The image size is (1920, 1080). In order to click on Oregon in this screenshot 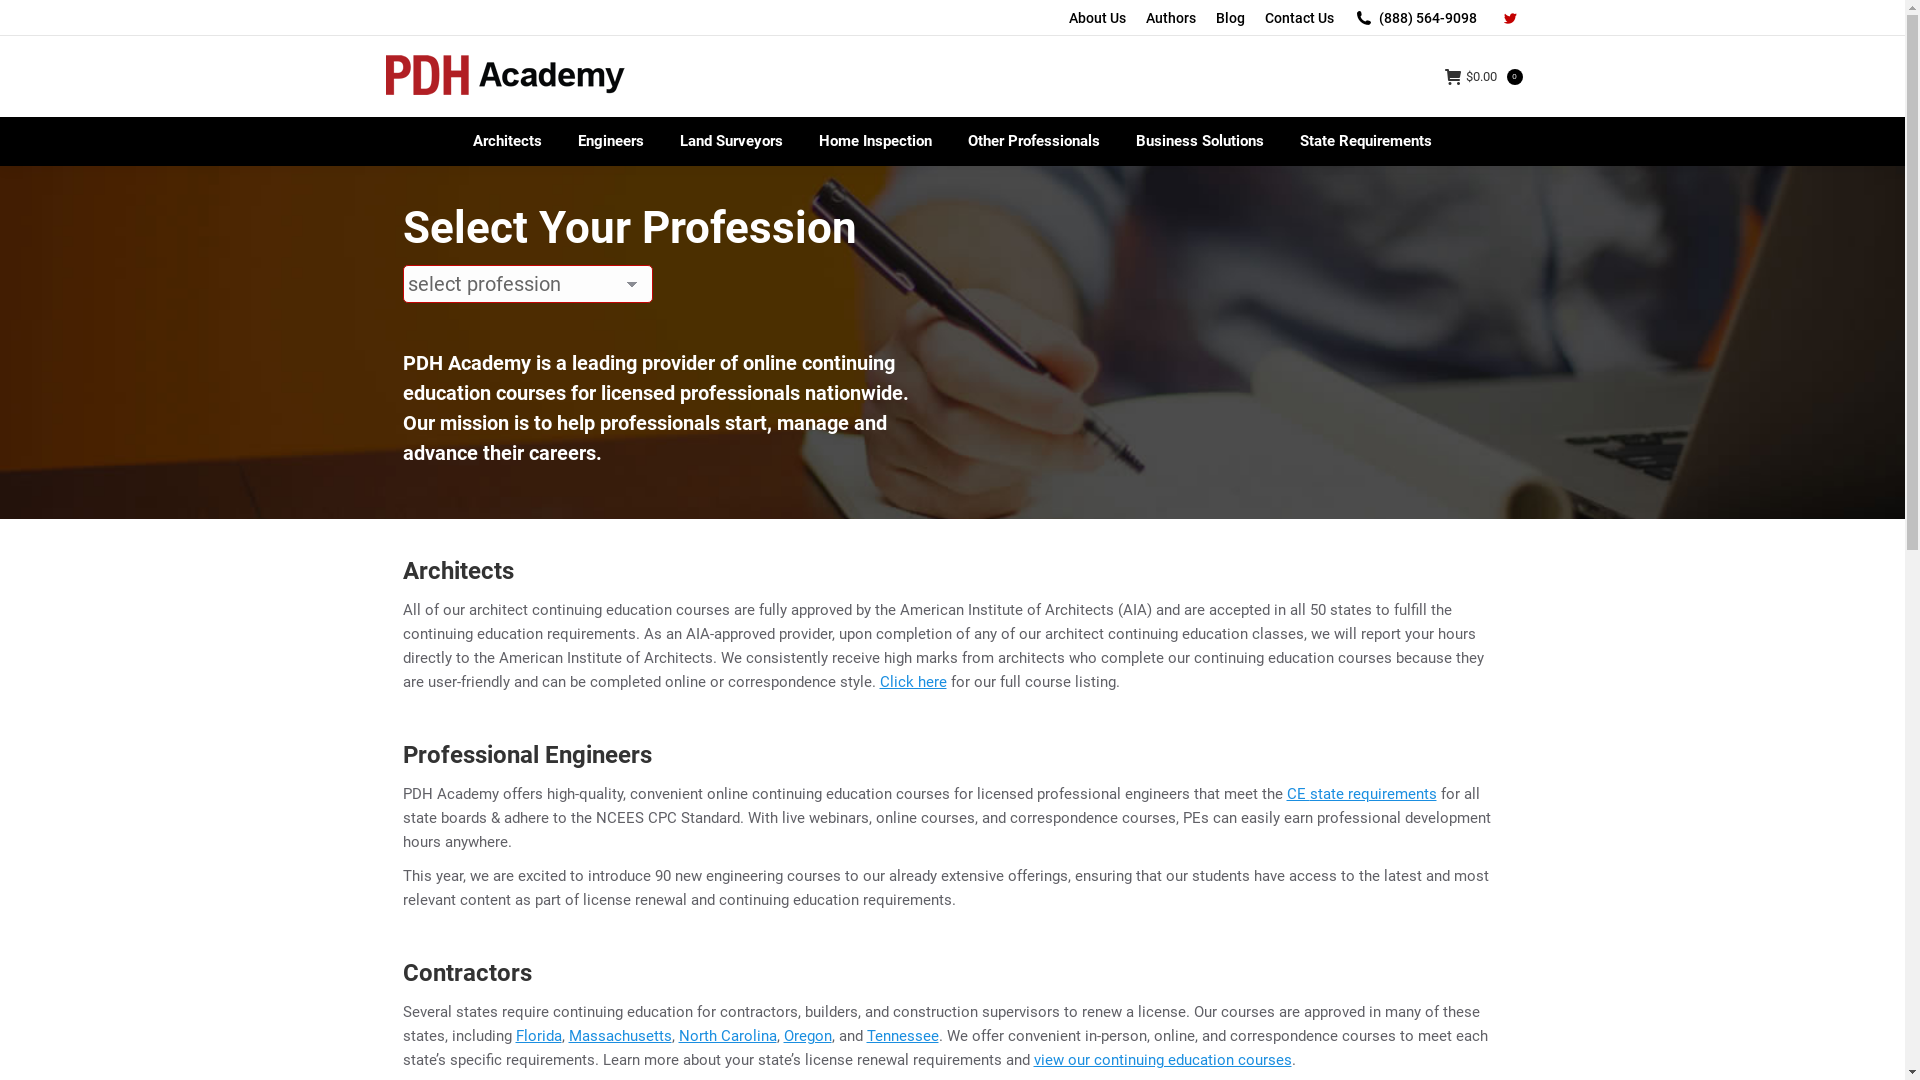, I will do `click(808, 1036)`.